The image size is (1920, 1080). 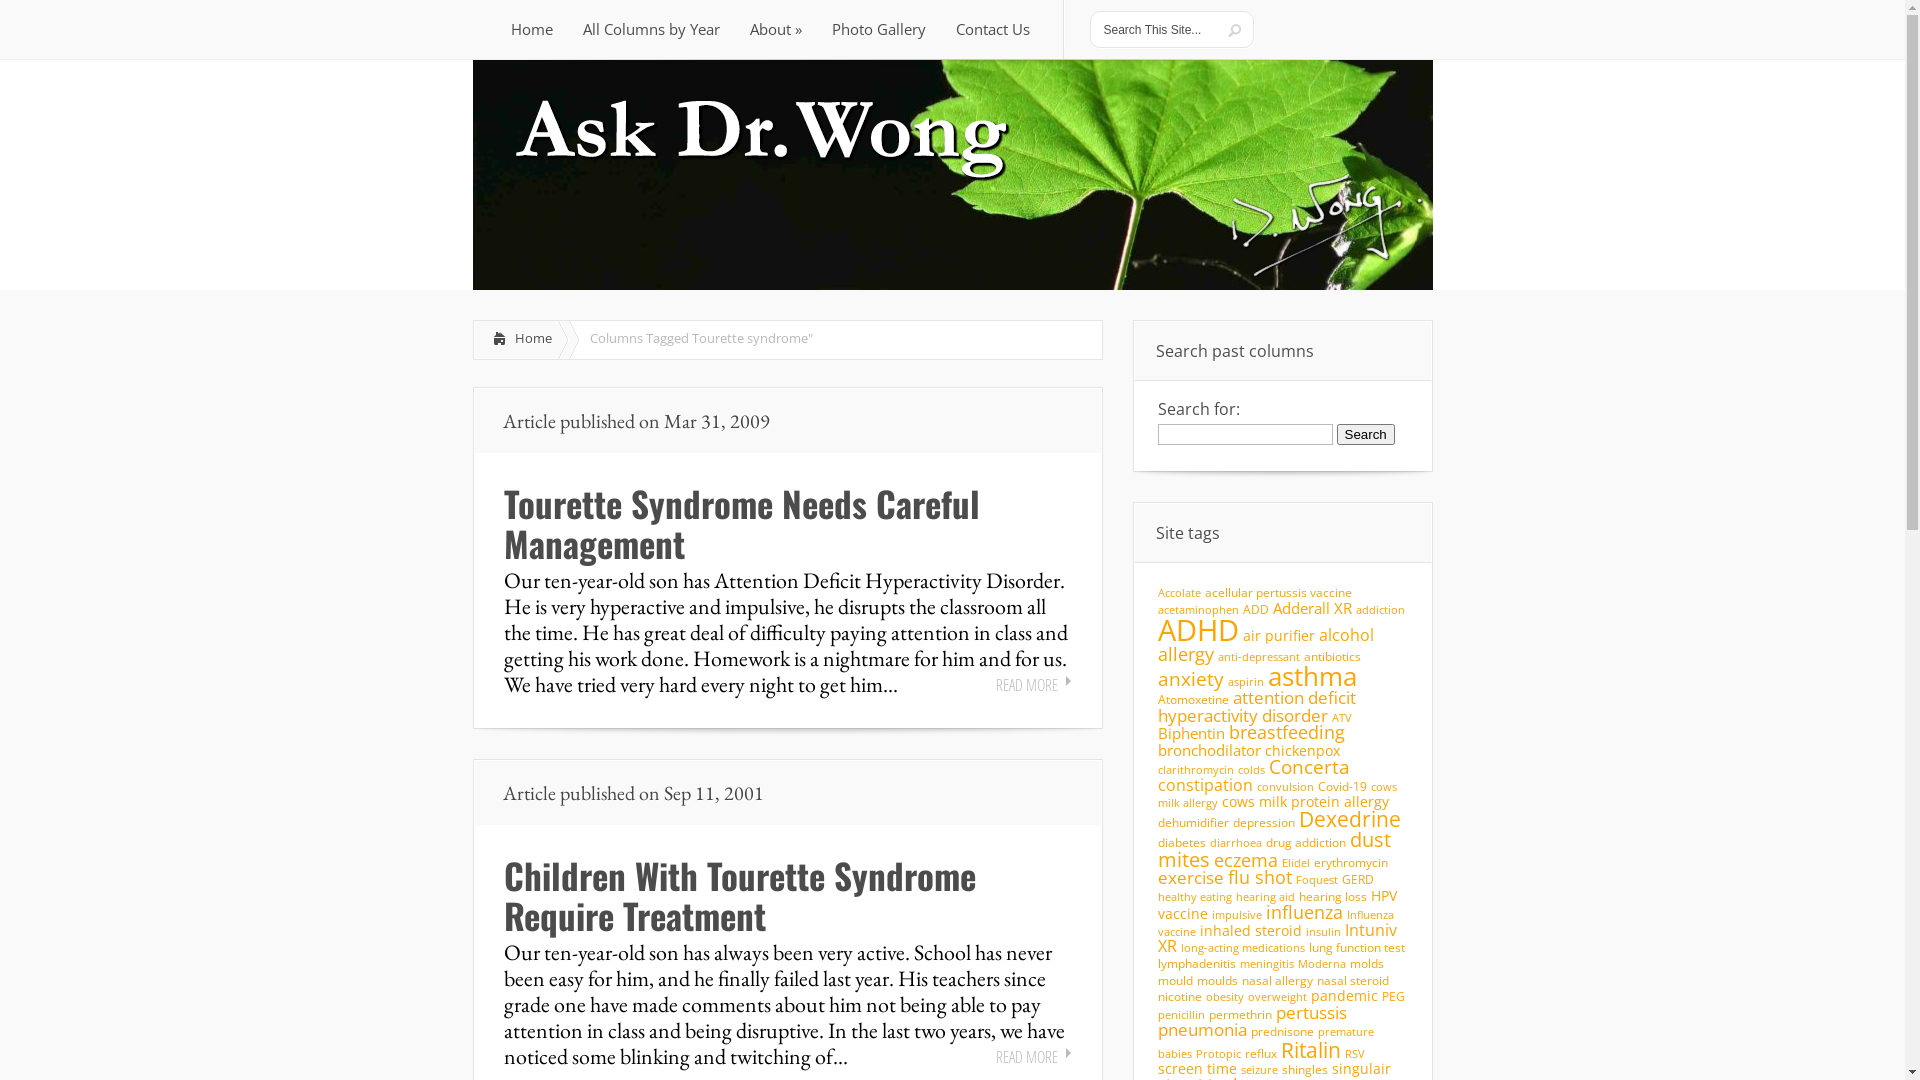 I want to click on lymphadenitis, so click(x=1197, y=964).